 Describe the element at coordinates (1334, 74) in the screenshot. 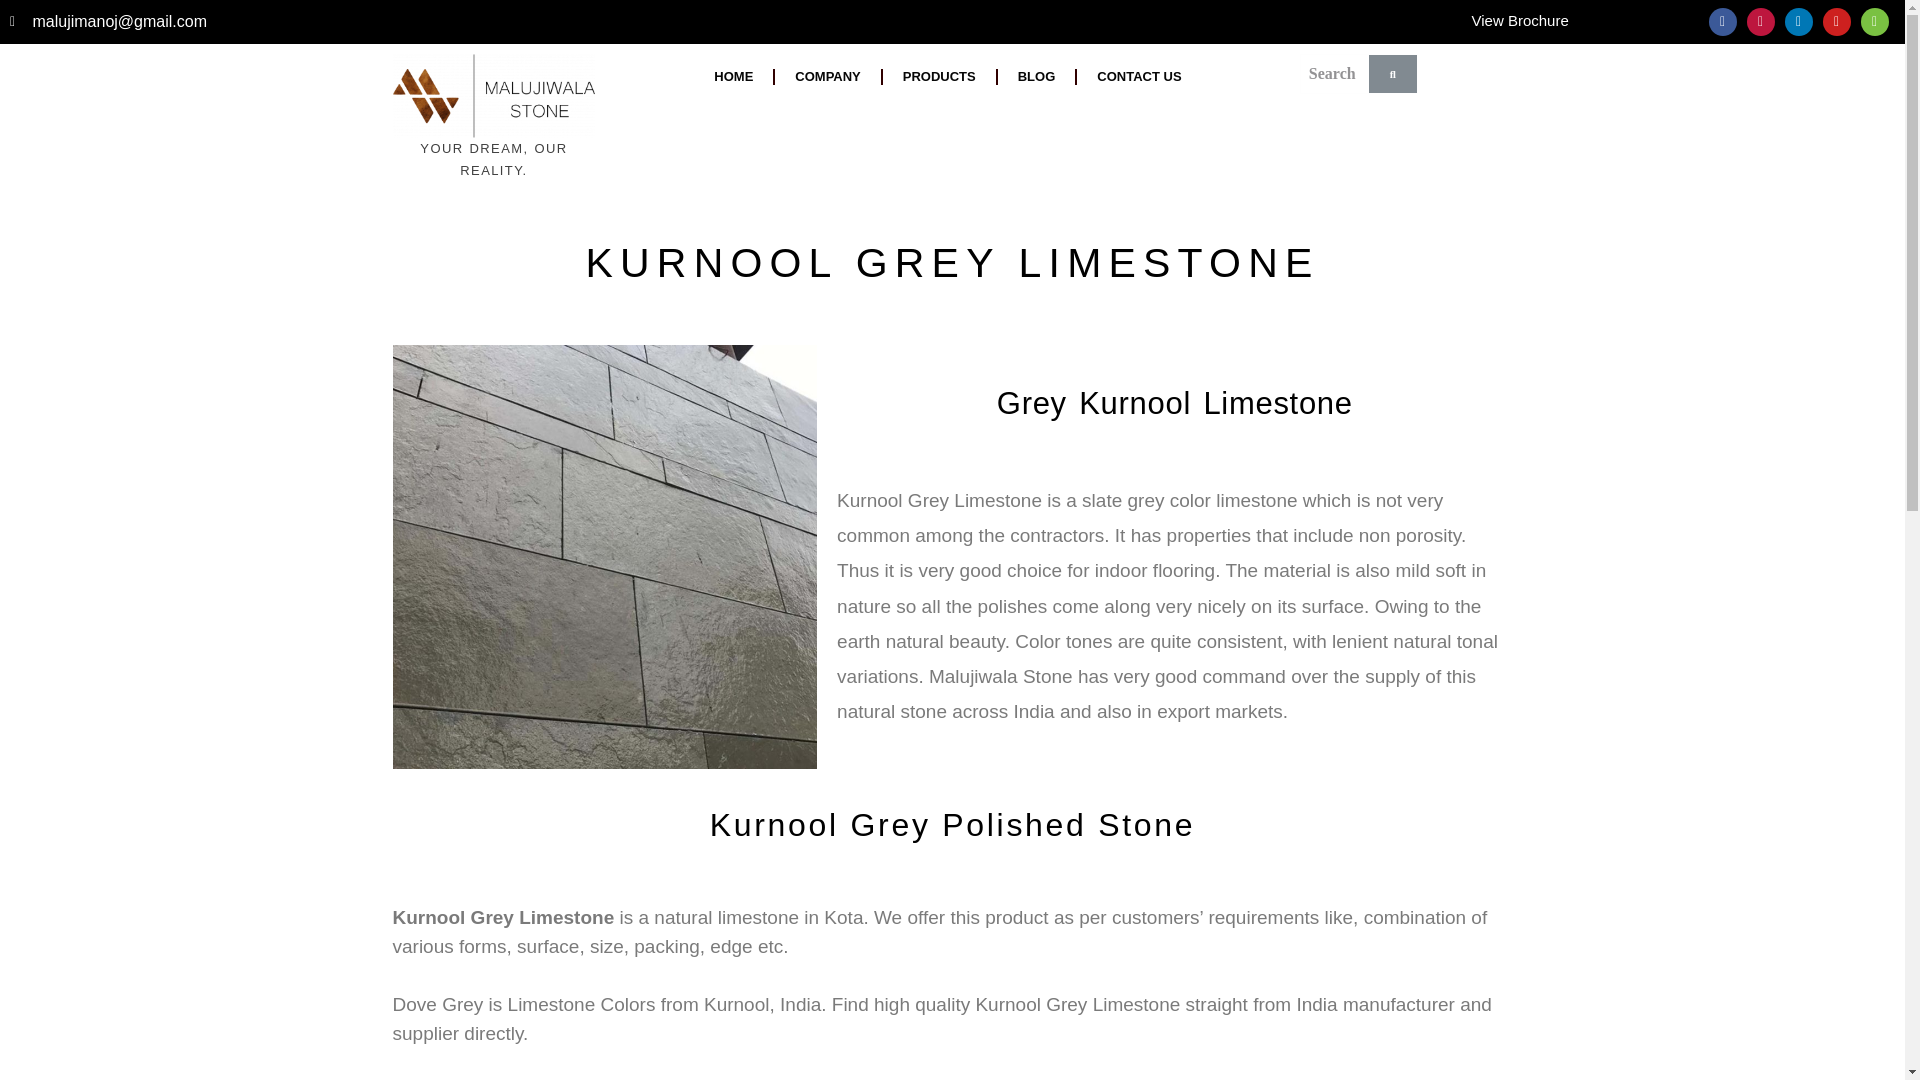

I see `Search` at that location.